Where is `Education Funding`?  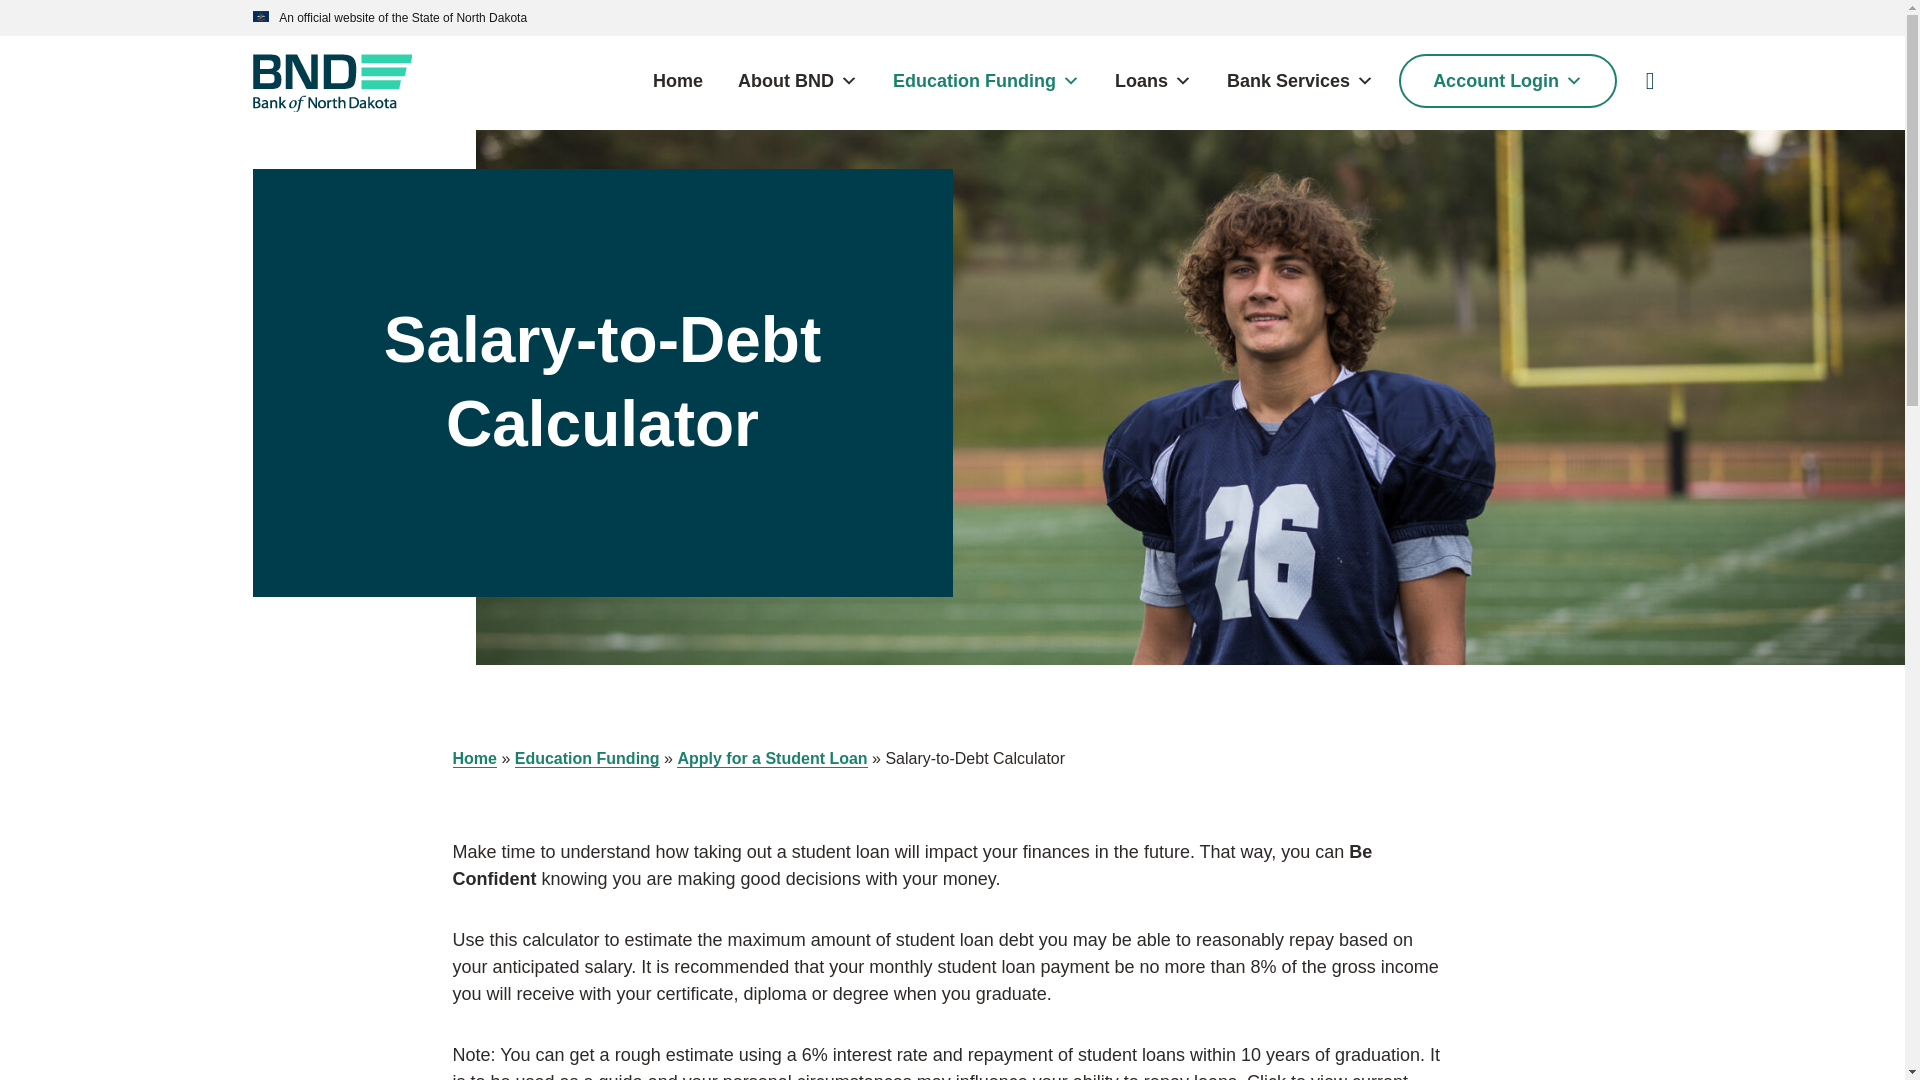
Education Funding is located at coordinates (986, 80).